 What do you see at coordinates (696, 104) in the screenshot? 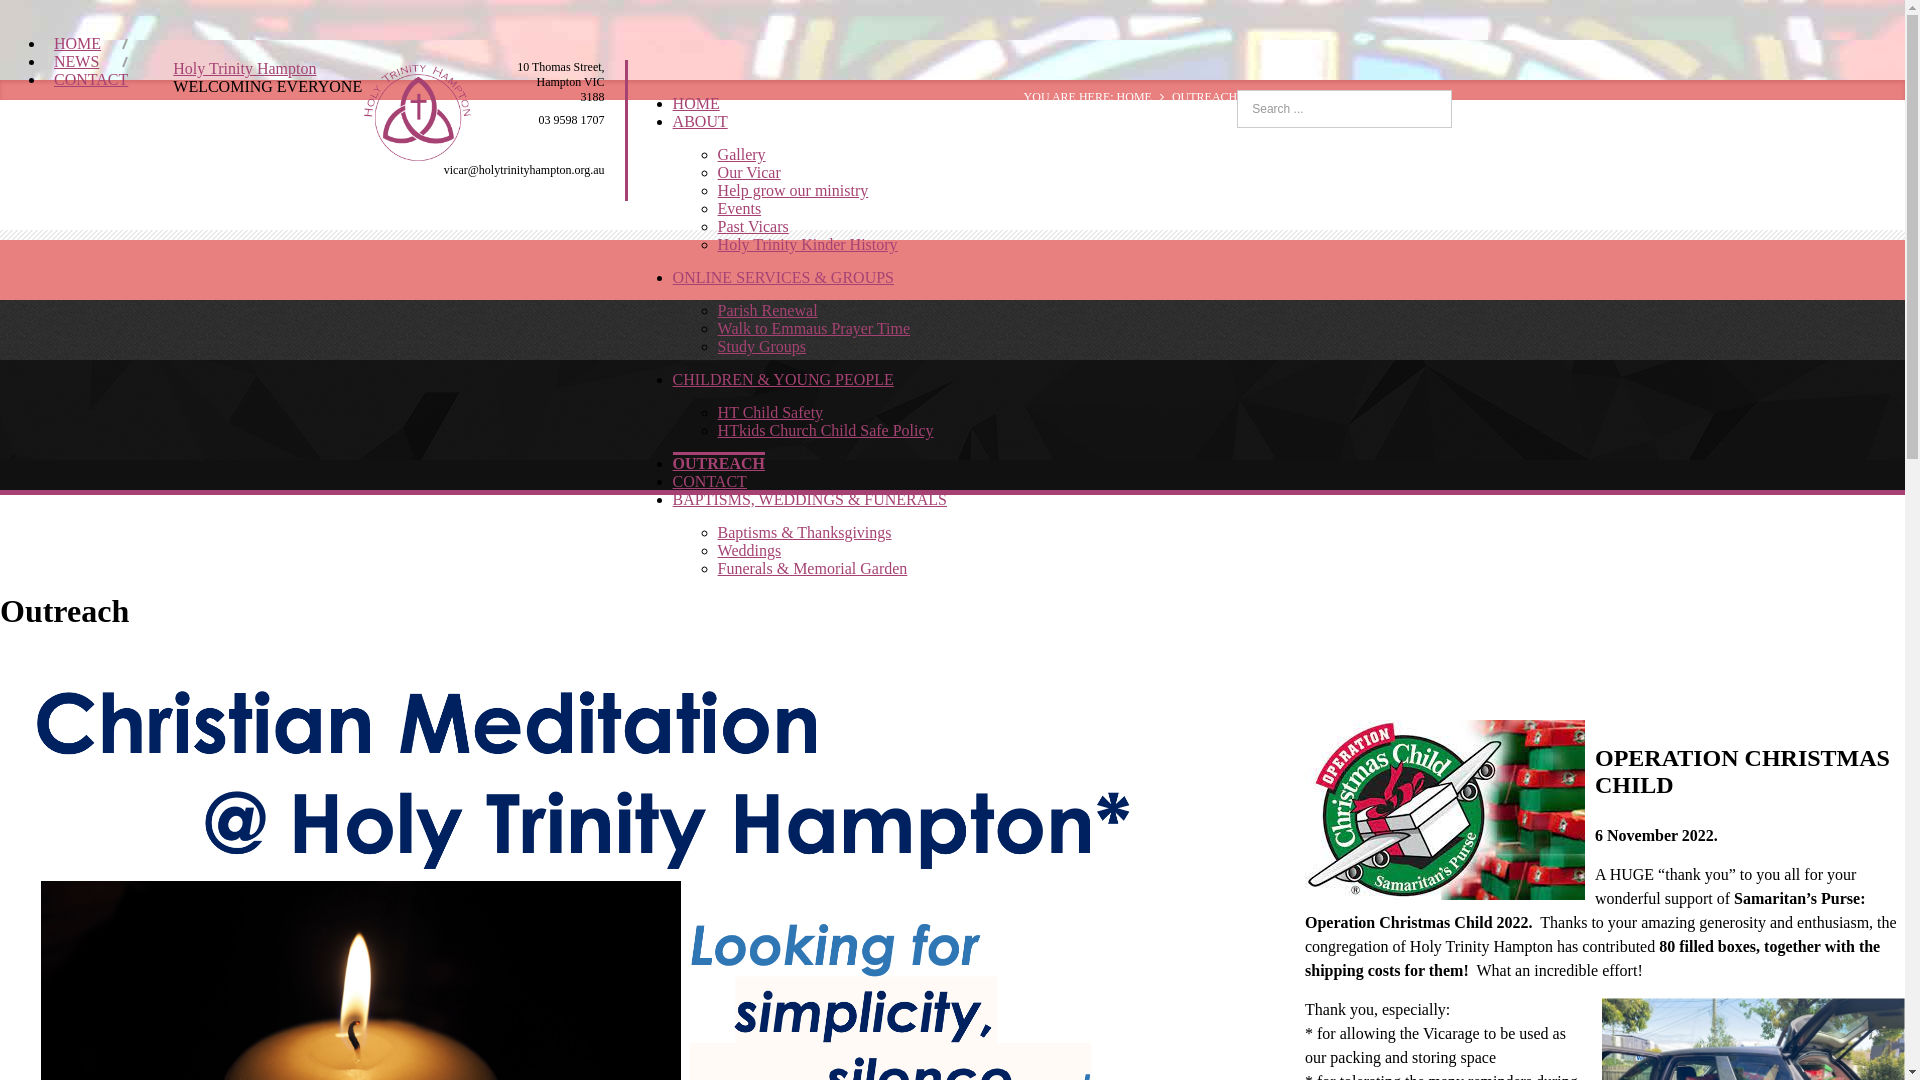
I see `HOME` at bounding box center [696, 104].